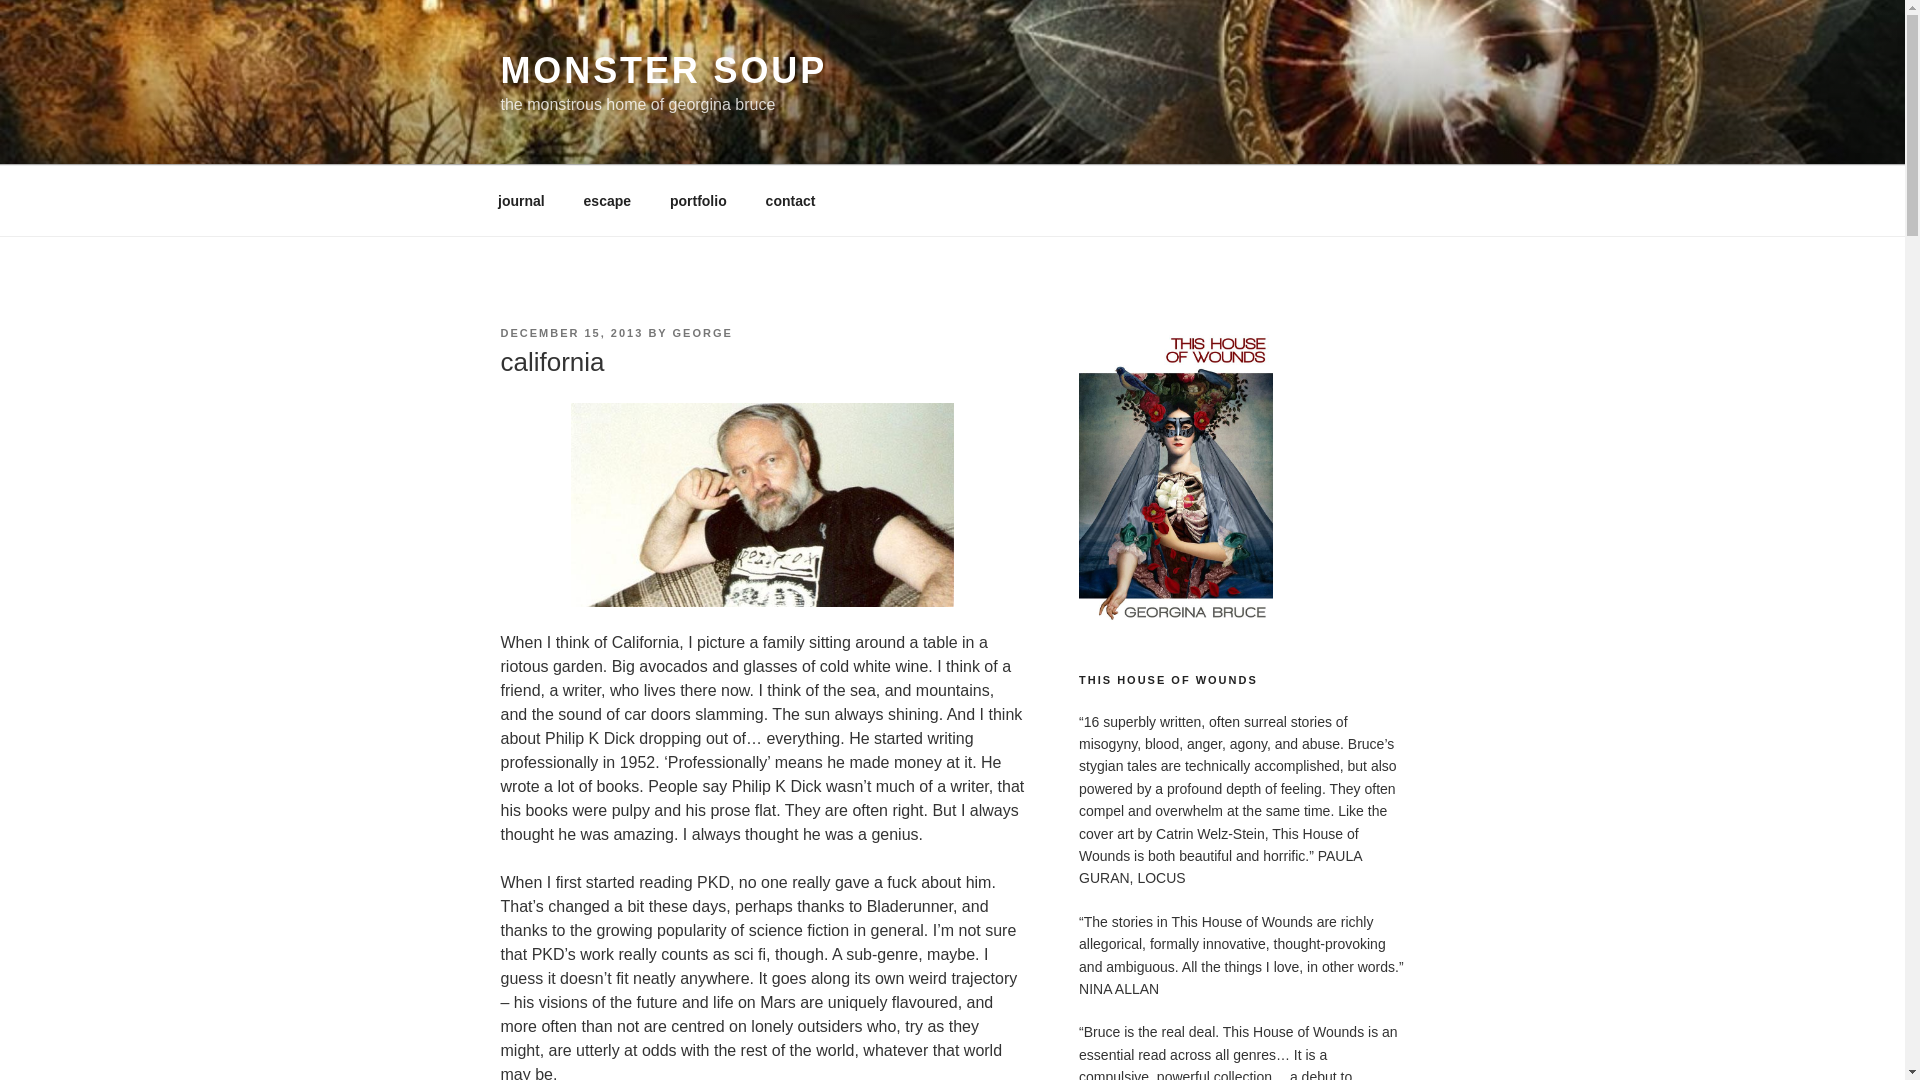  I want to click on DECEMBER 15, 2013, so click(571, 333).